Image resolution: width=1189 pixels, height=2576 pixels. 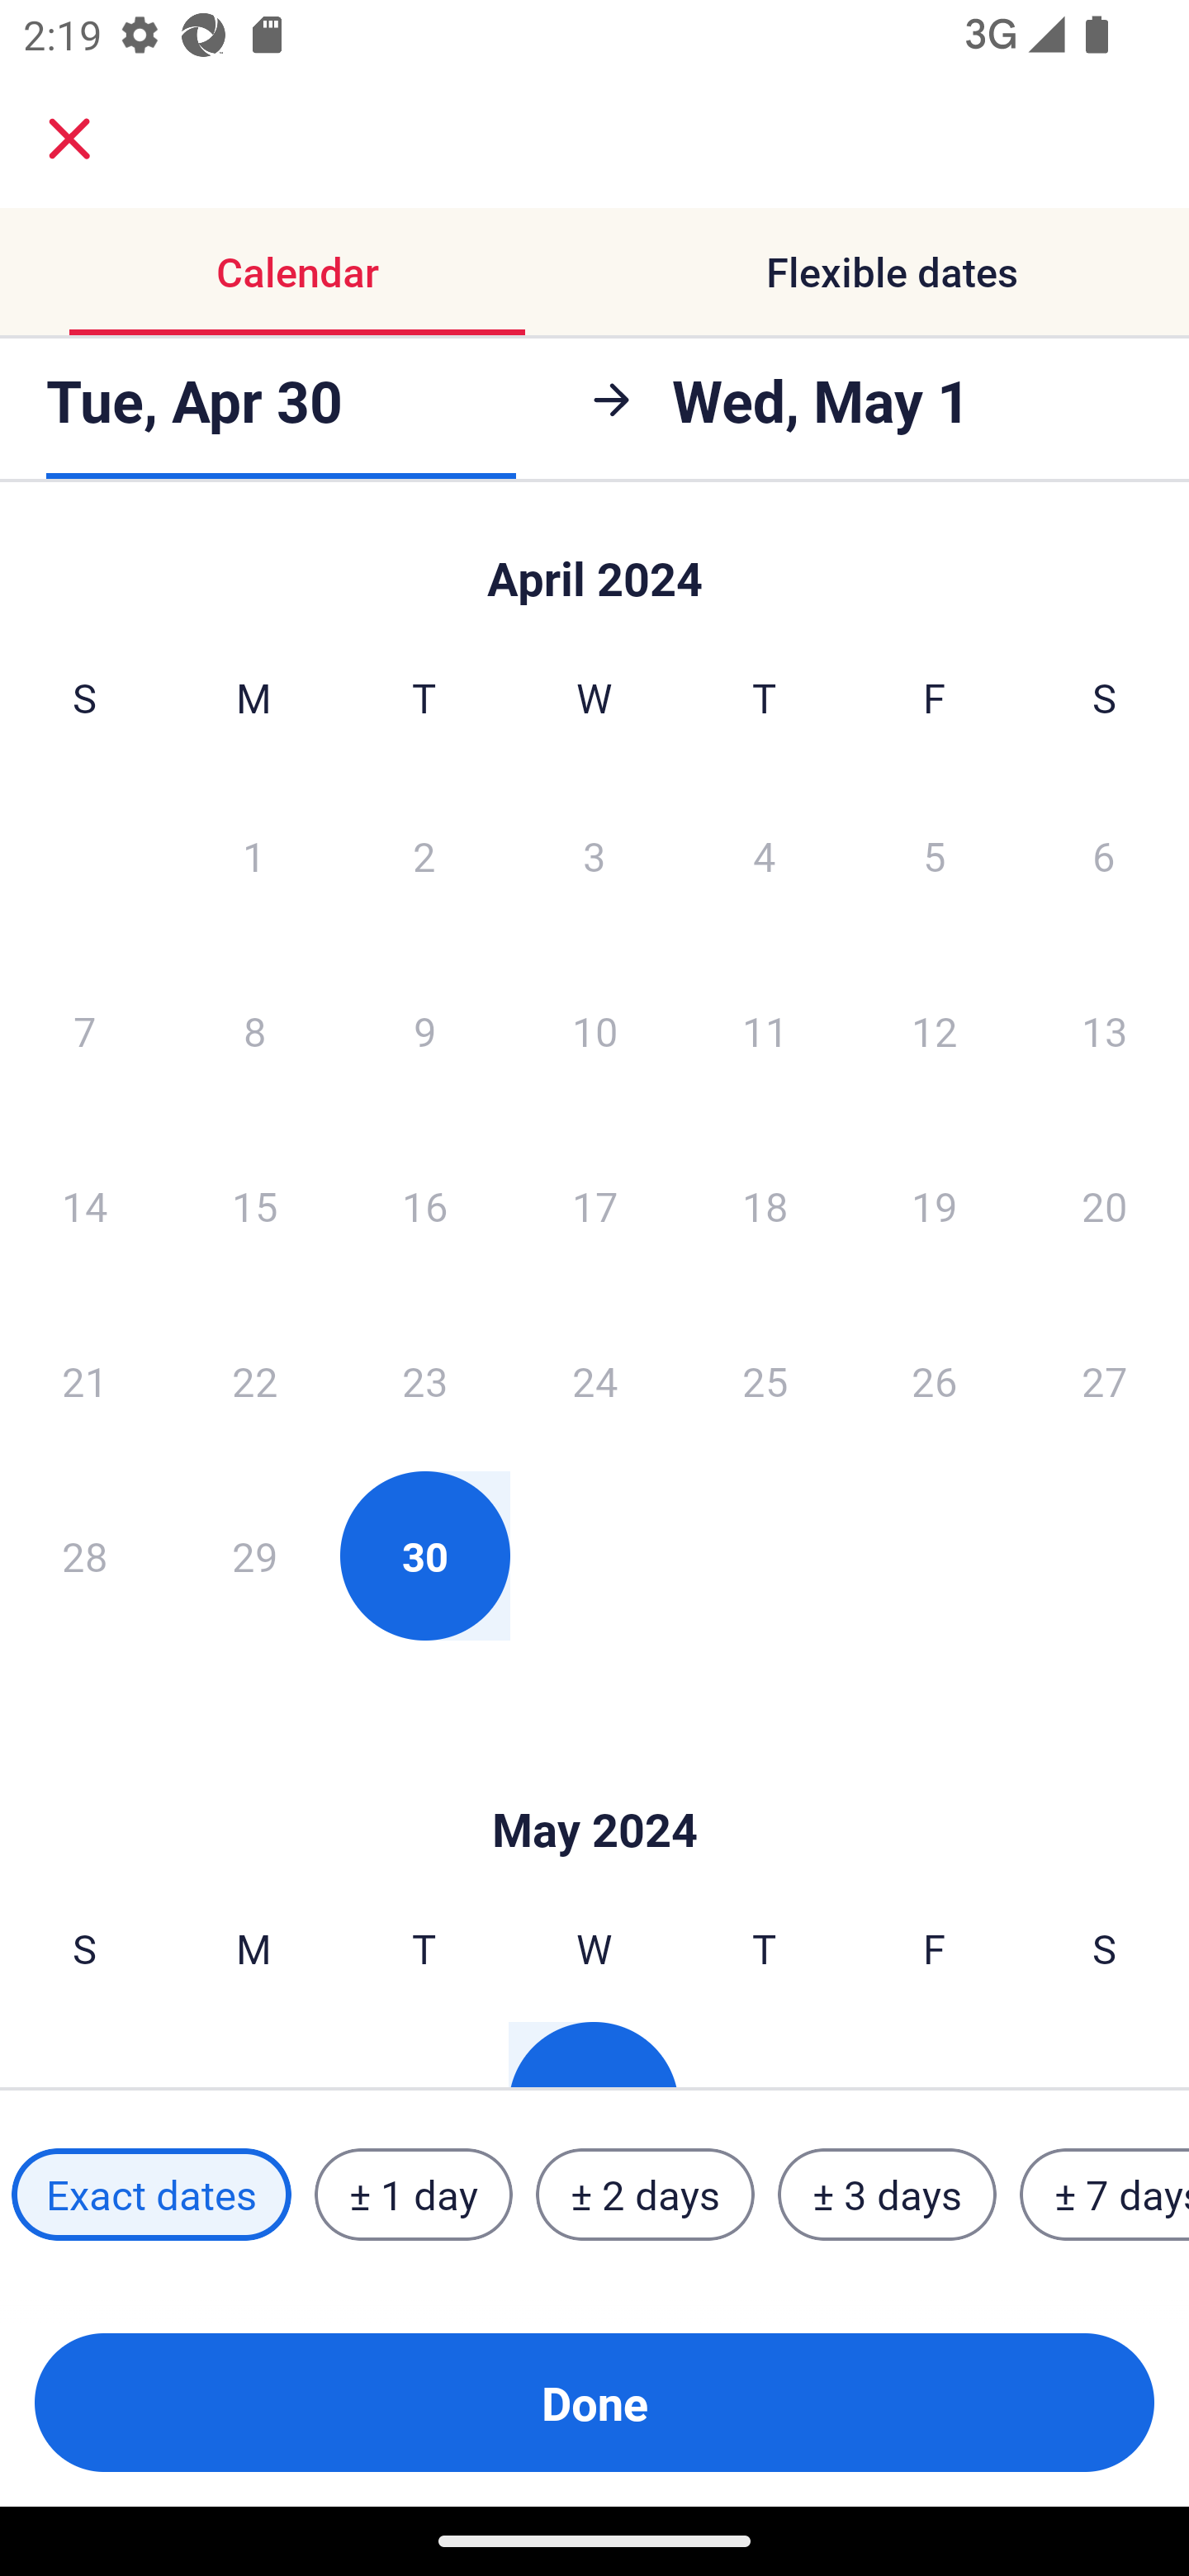 I want to click on 7 Sunday, April 7, 2024, so click(x=84, y=1030).